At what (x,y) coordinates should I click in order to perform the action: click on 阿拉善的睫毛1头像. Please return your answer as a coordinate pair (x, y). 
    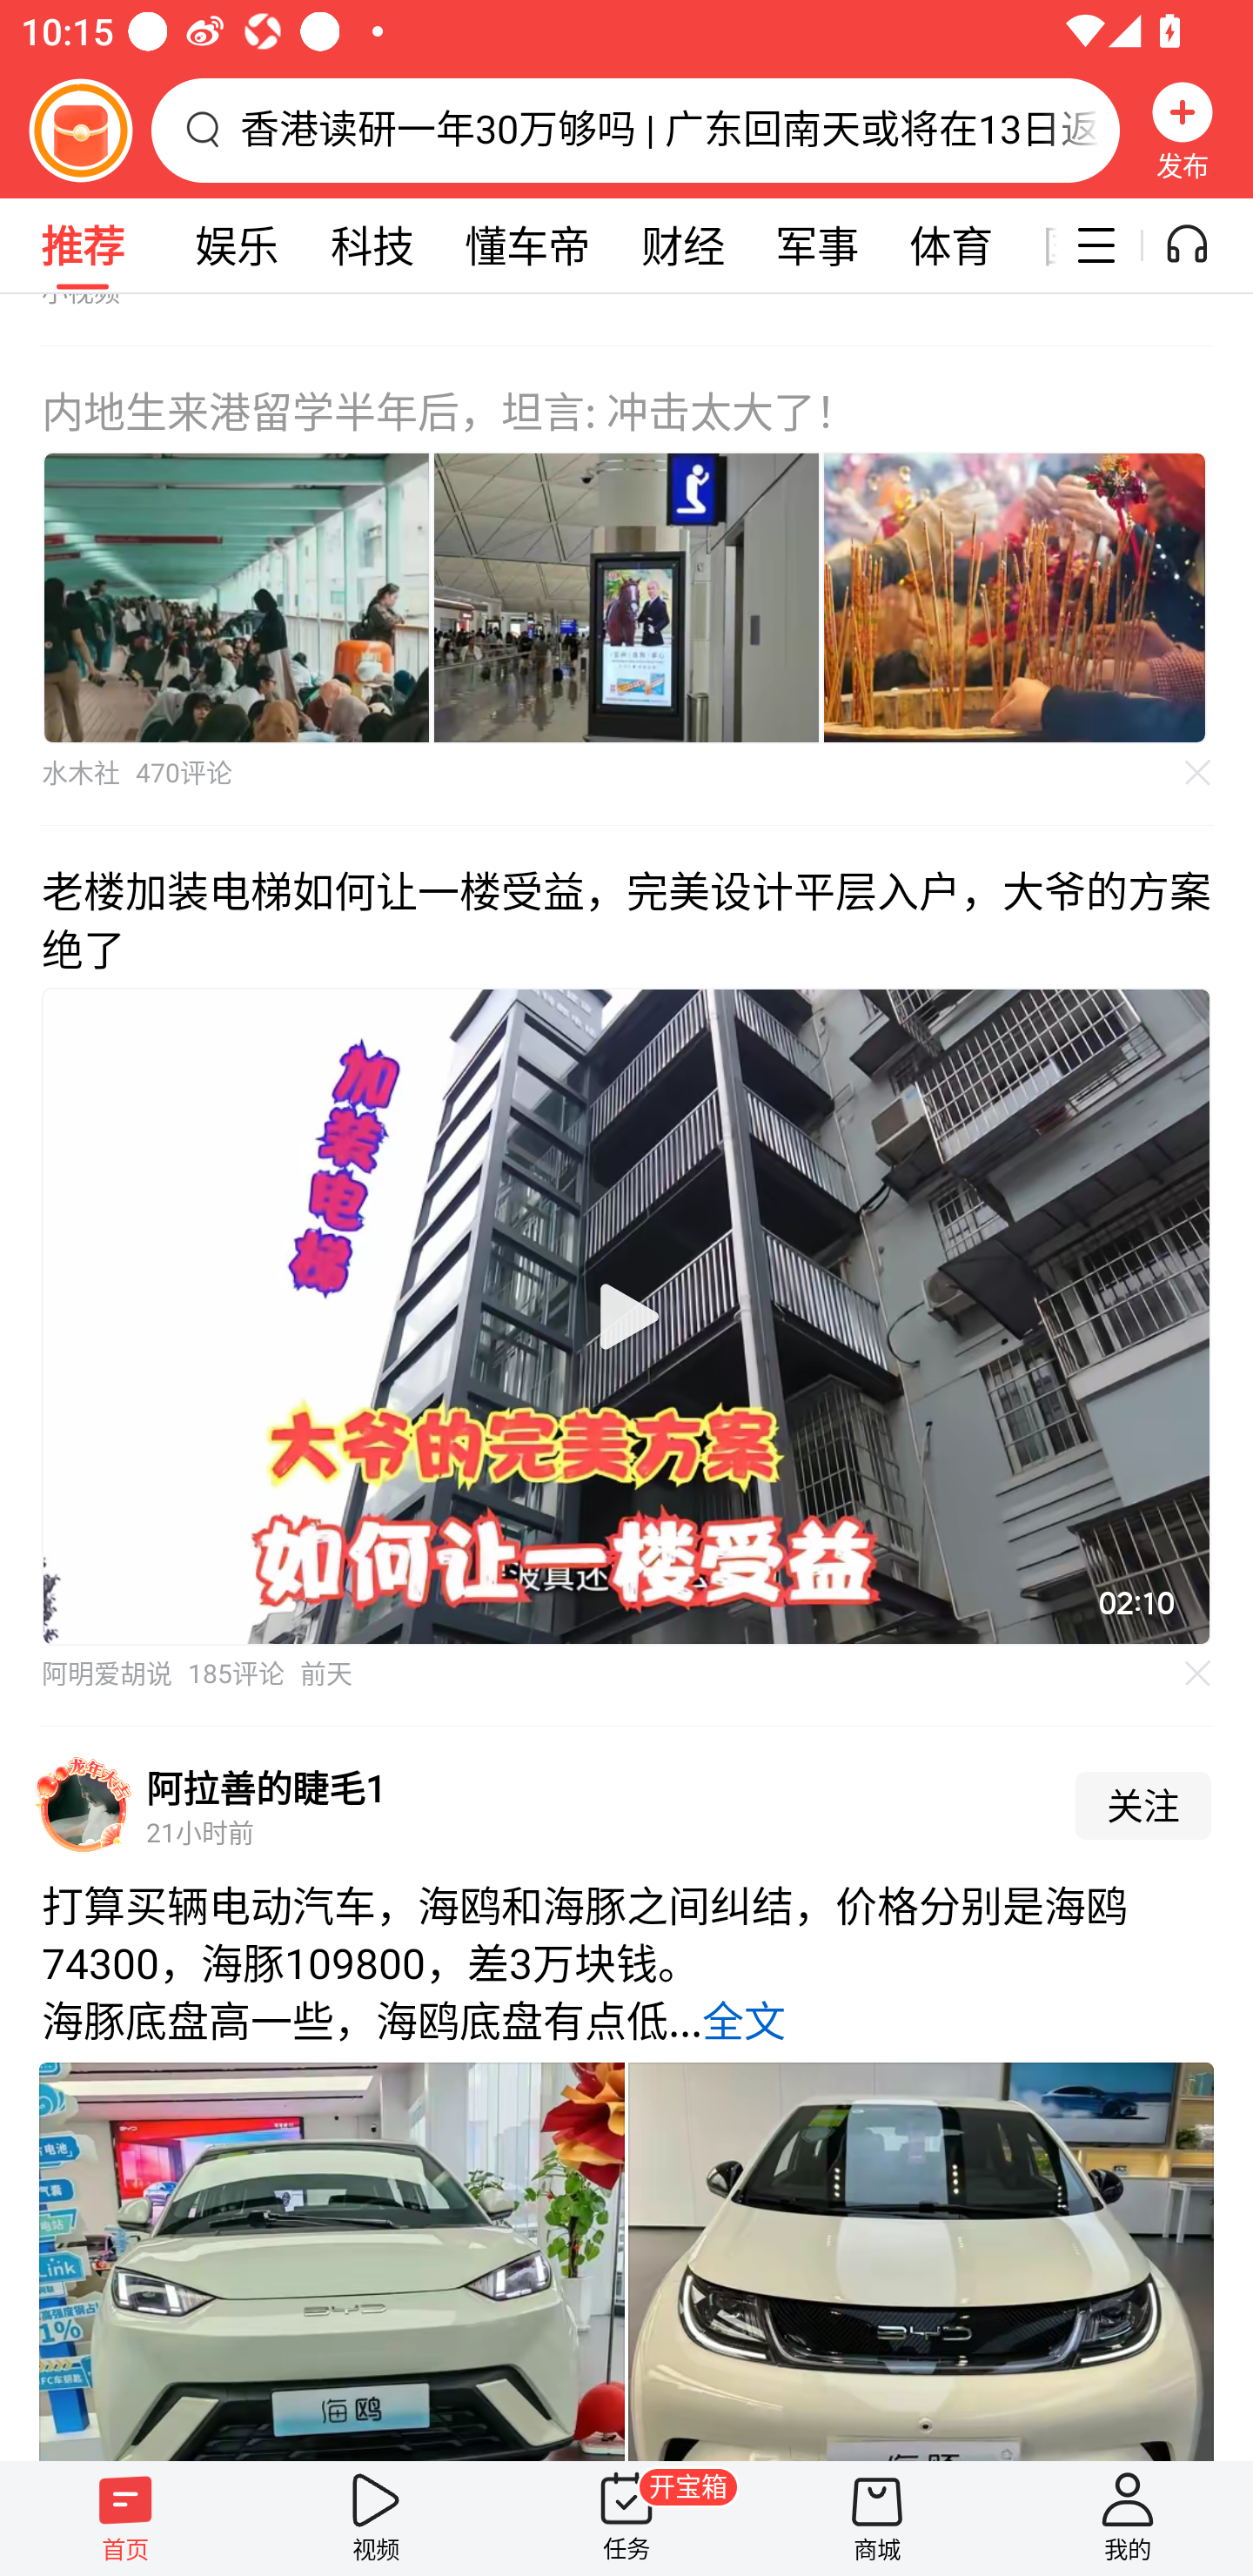
    Looking at the image, I should click on (84, 1805).